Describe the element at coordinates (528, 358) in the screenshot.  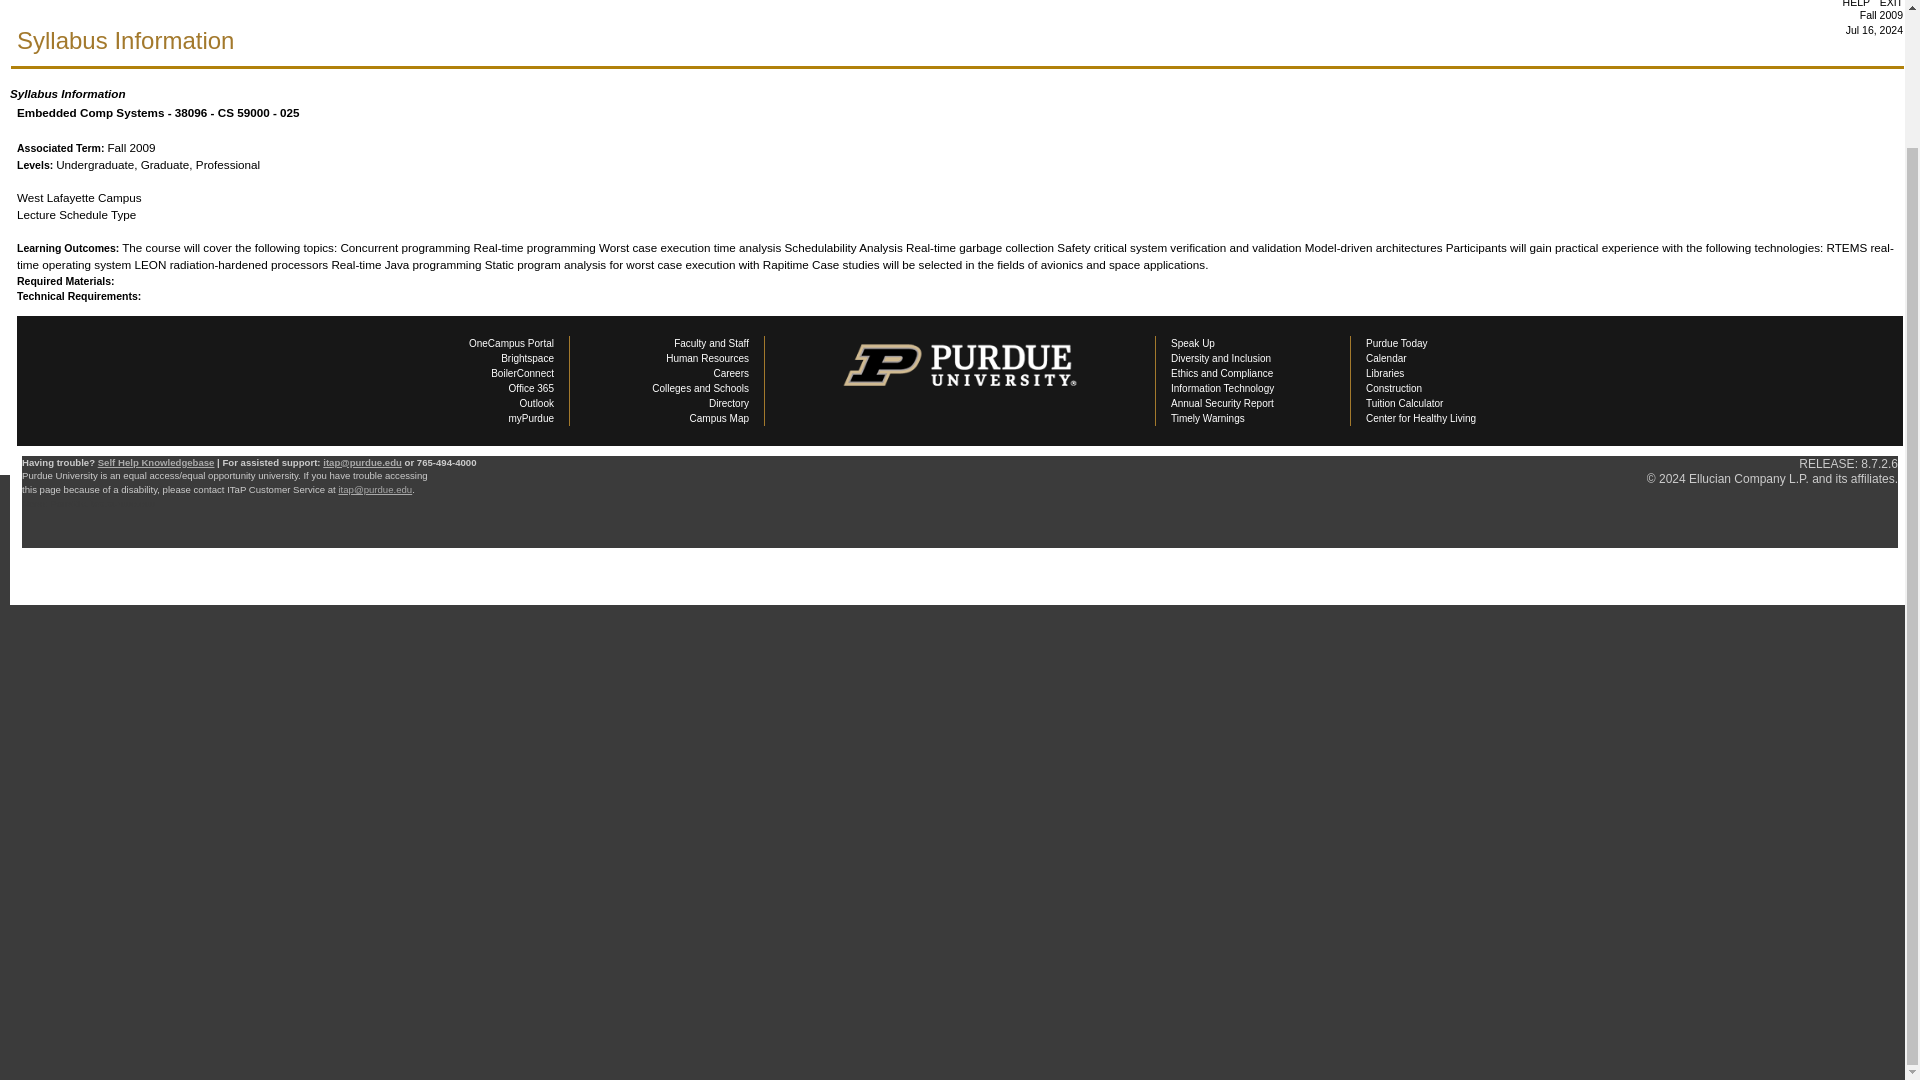
I see `Brightspace` at that location.